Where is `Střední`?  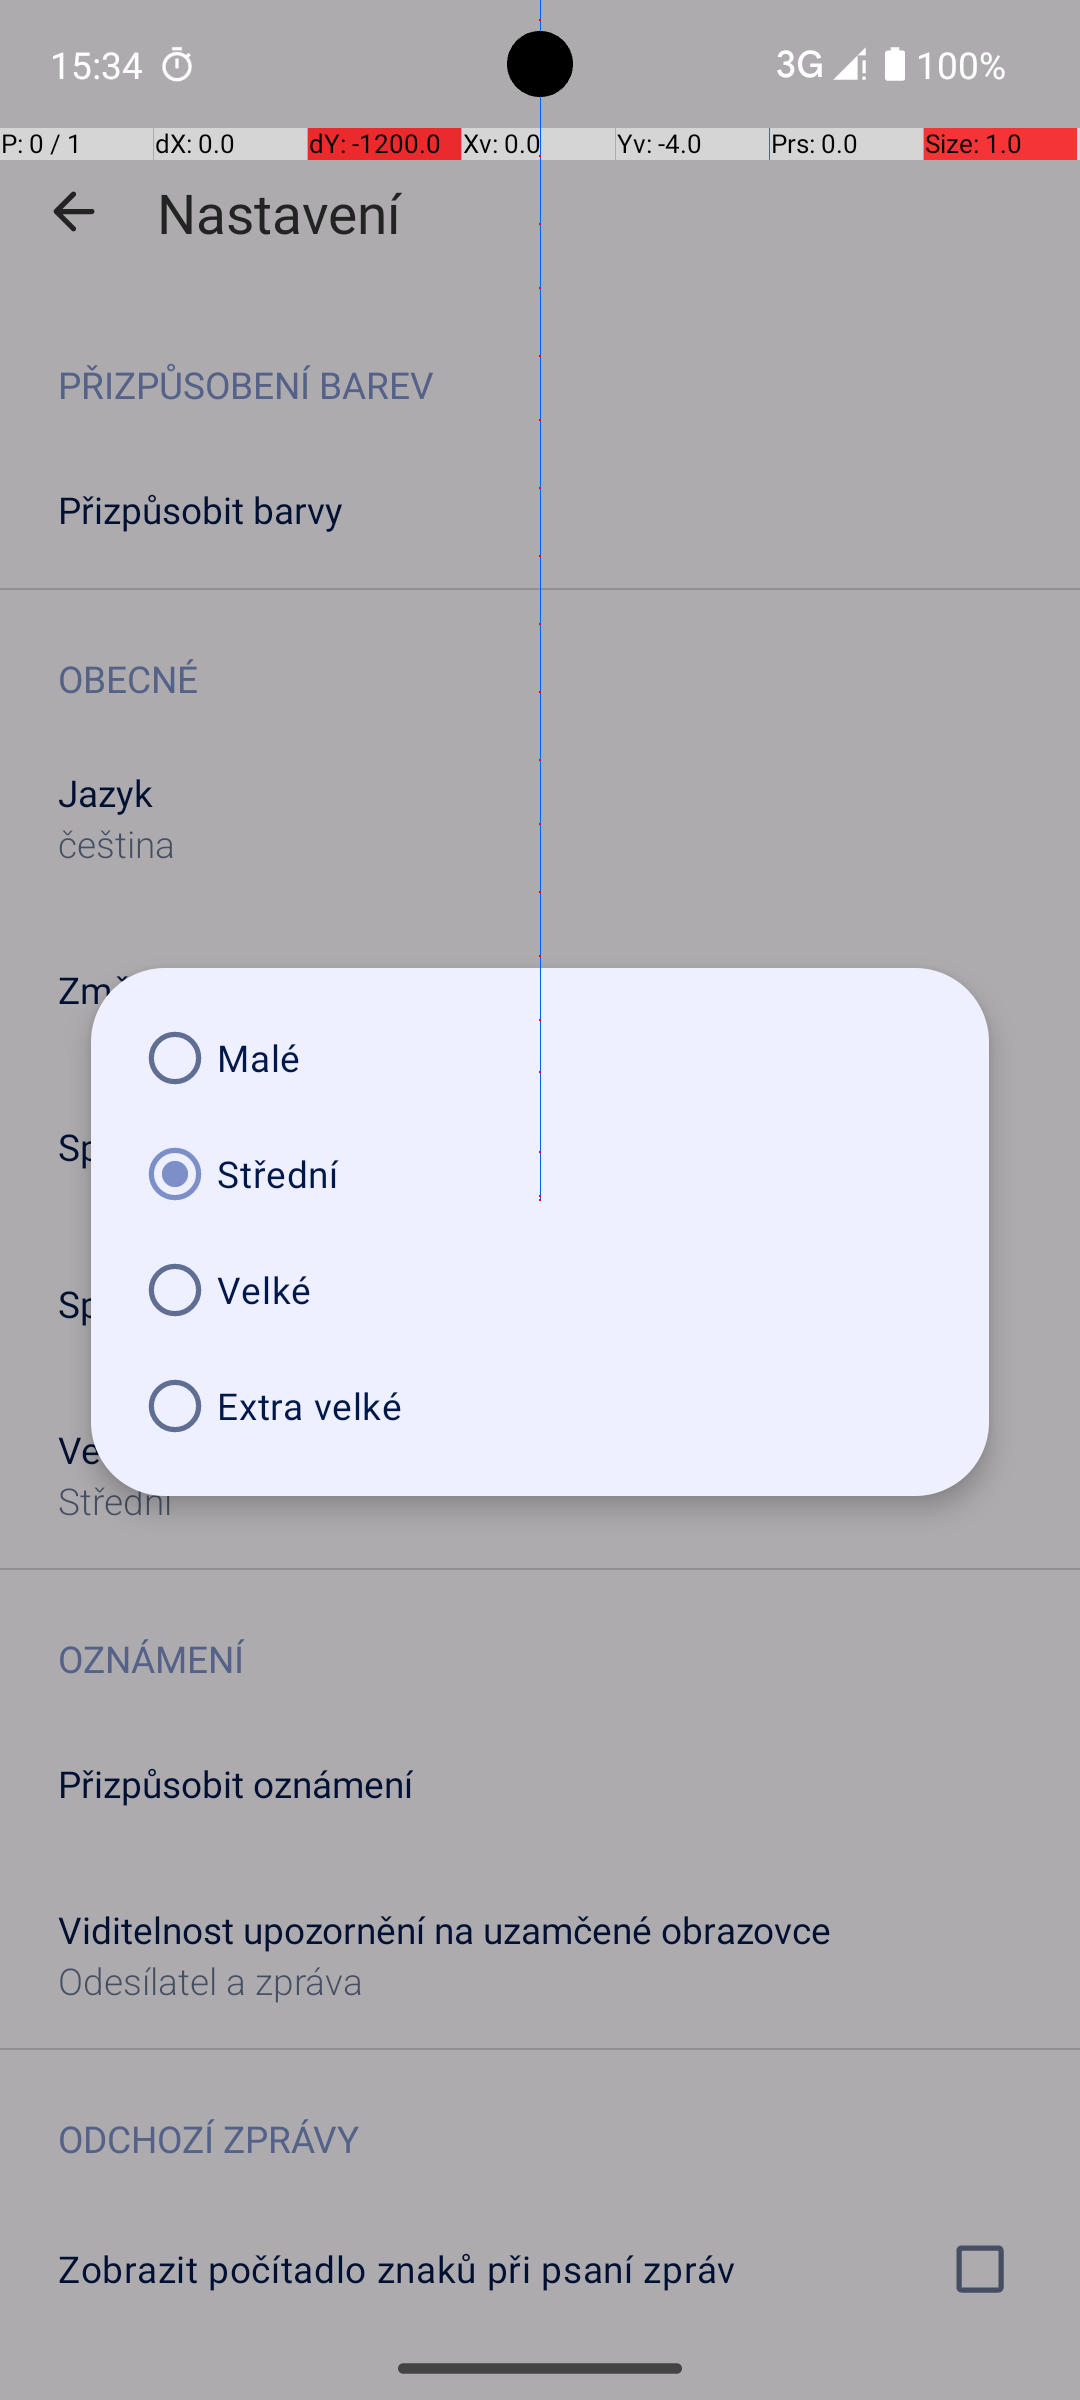
Střední is located at coordinates (540, 1174).